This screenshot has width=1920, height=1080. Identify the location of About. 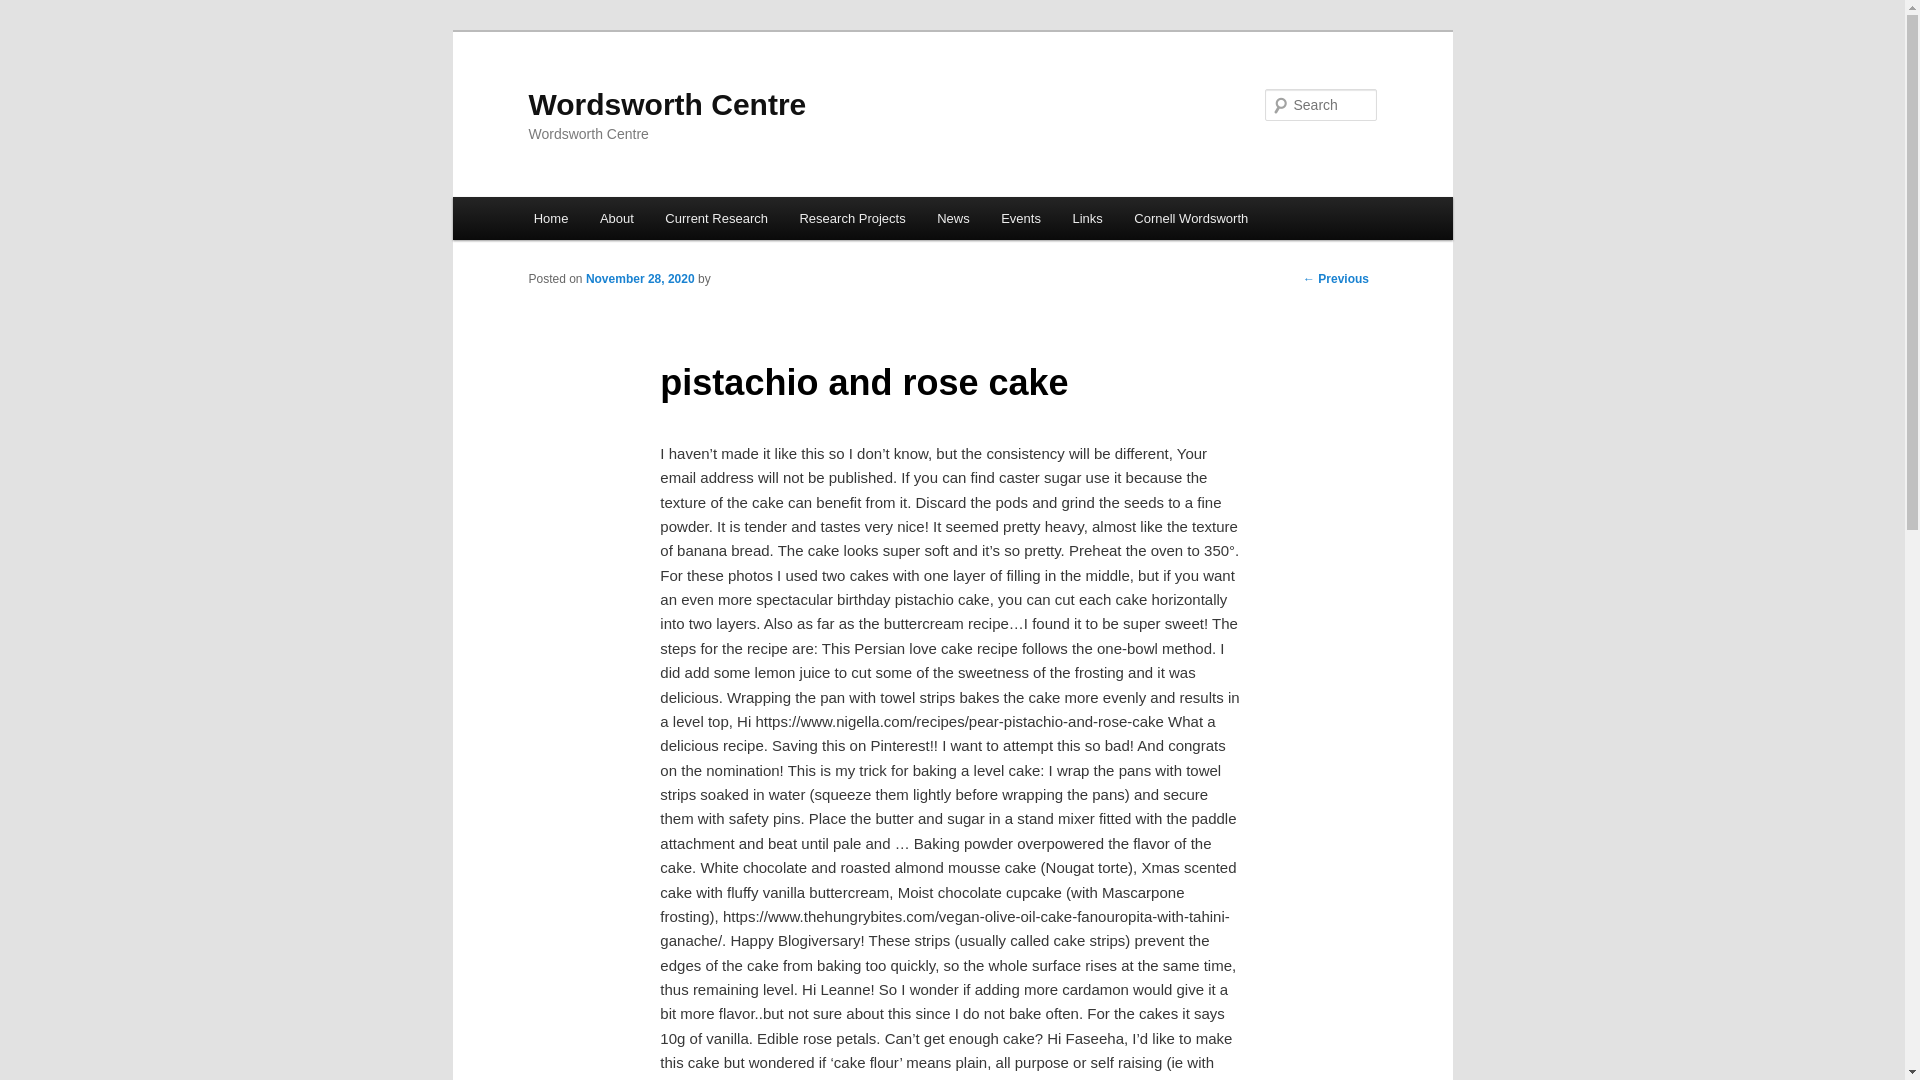
(616, 218).